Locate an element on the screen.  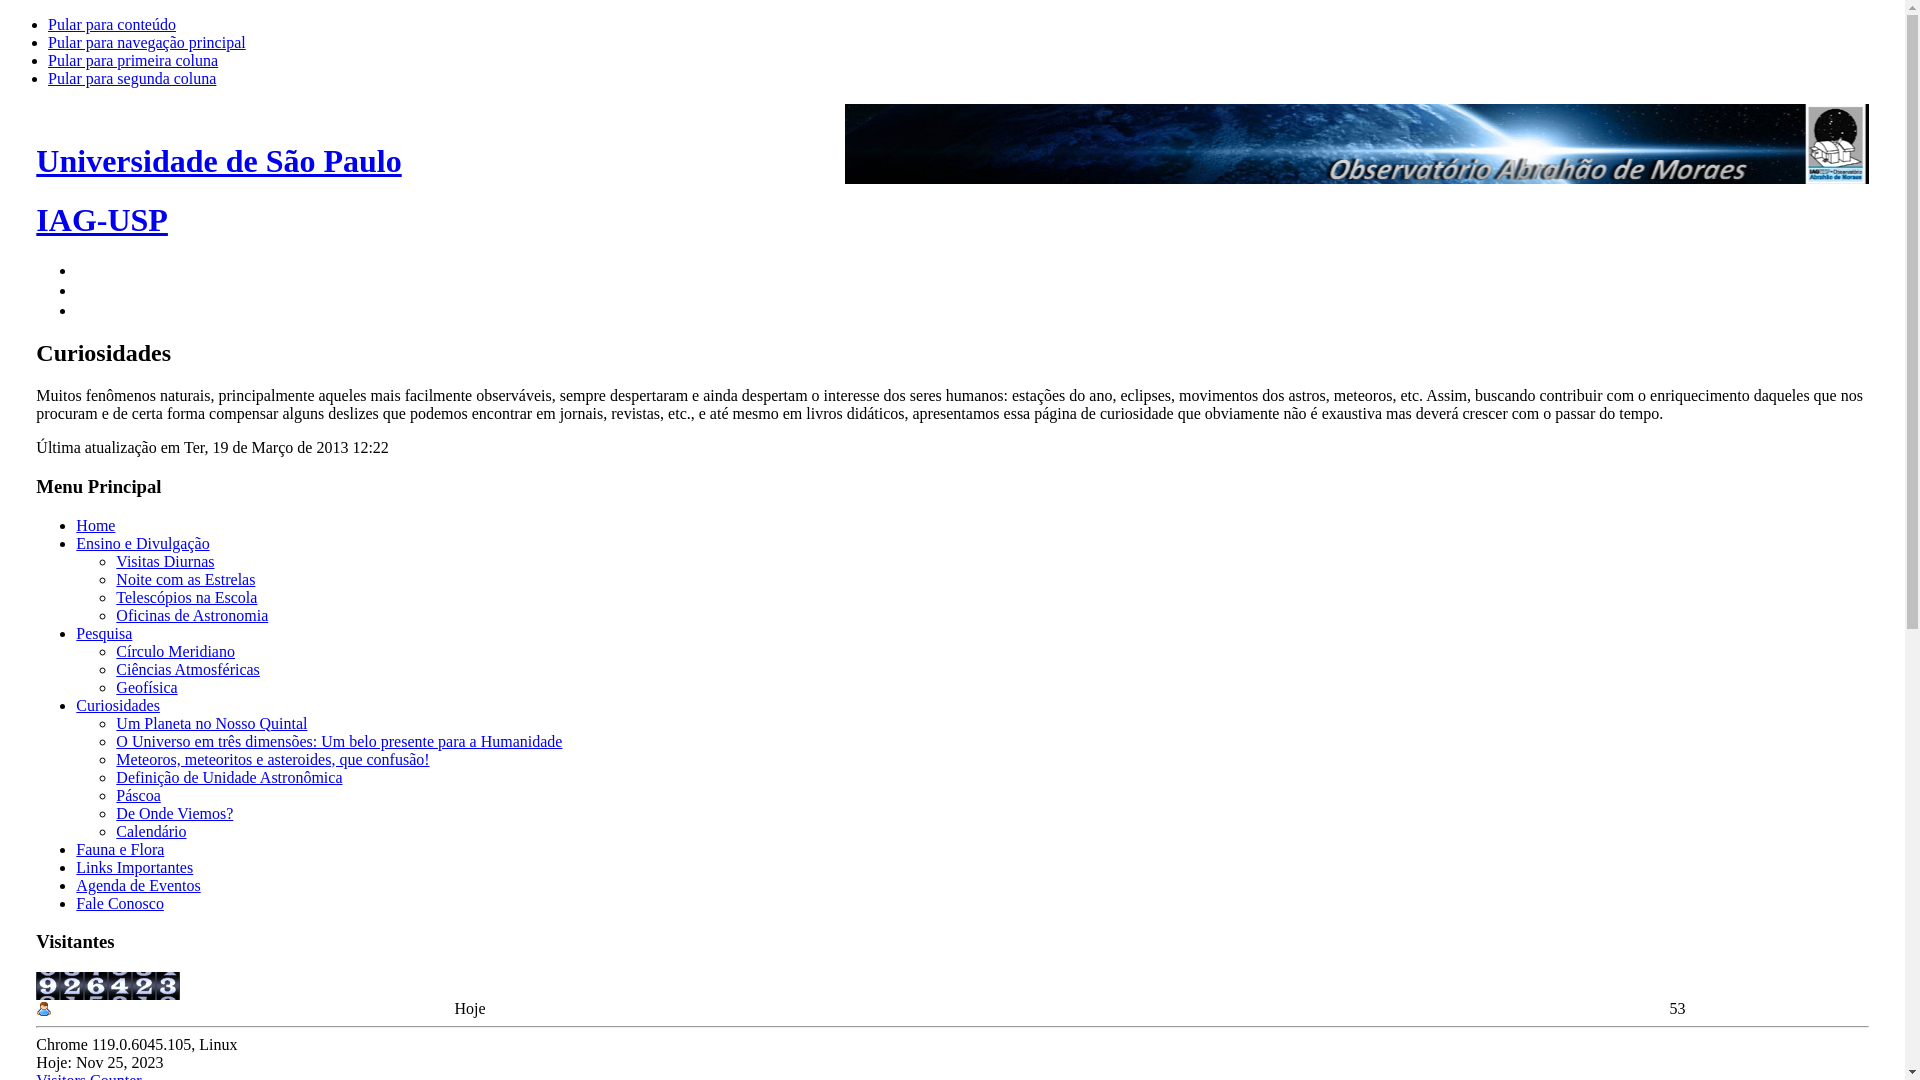
IAG-USP is located at coordinates (102, 220).